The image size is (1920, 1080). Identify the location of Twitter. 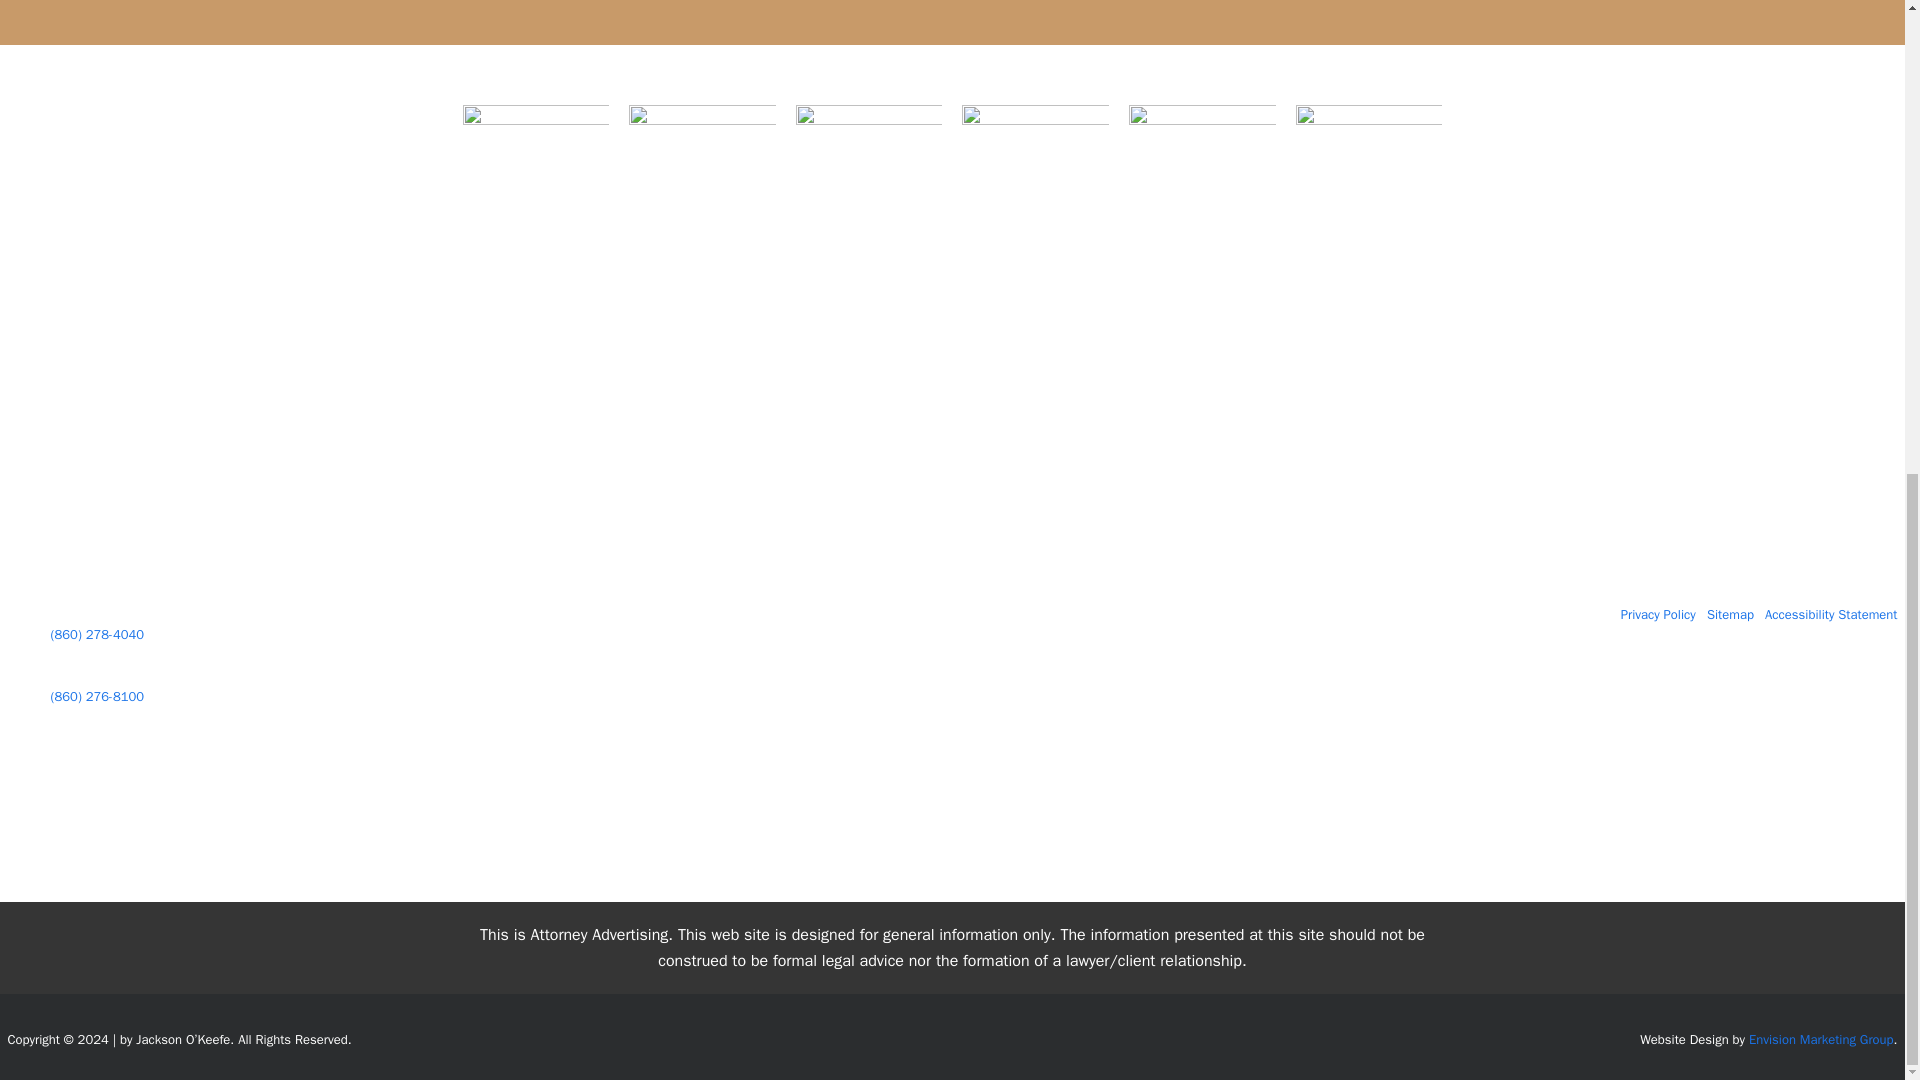
(979, 791).